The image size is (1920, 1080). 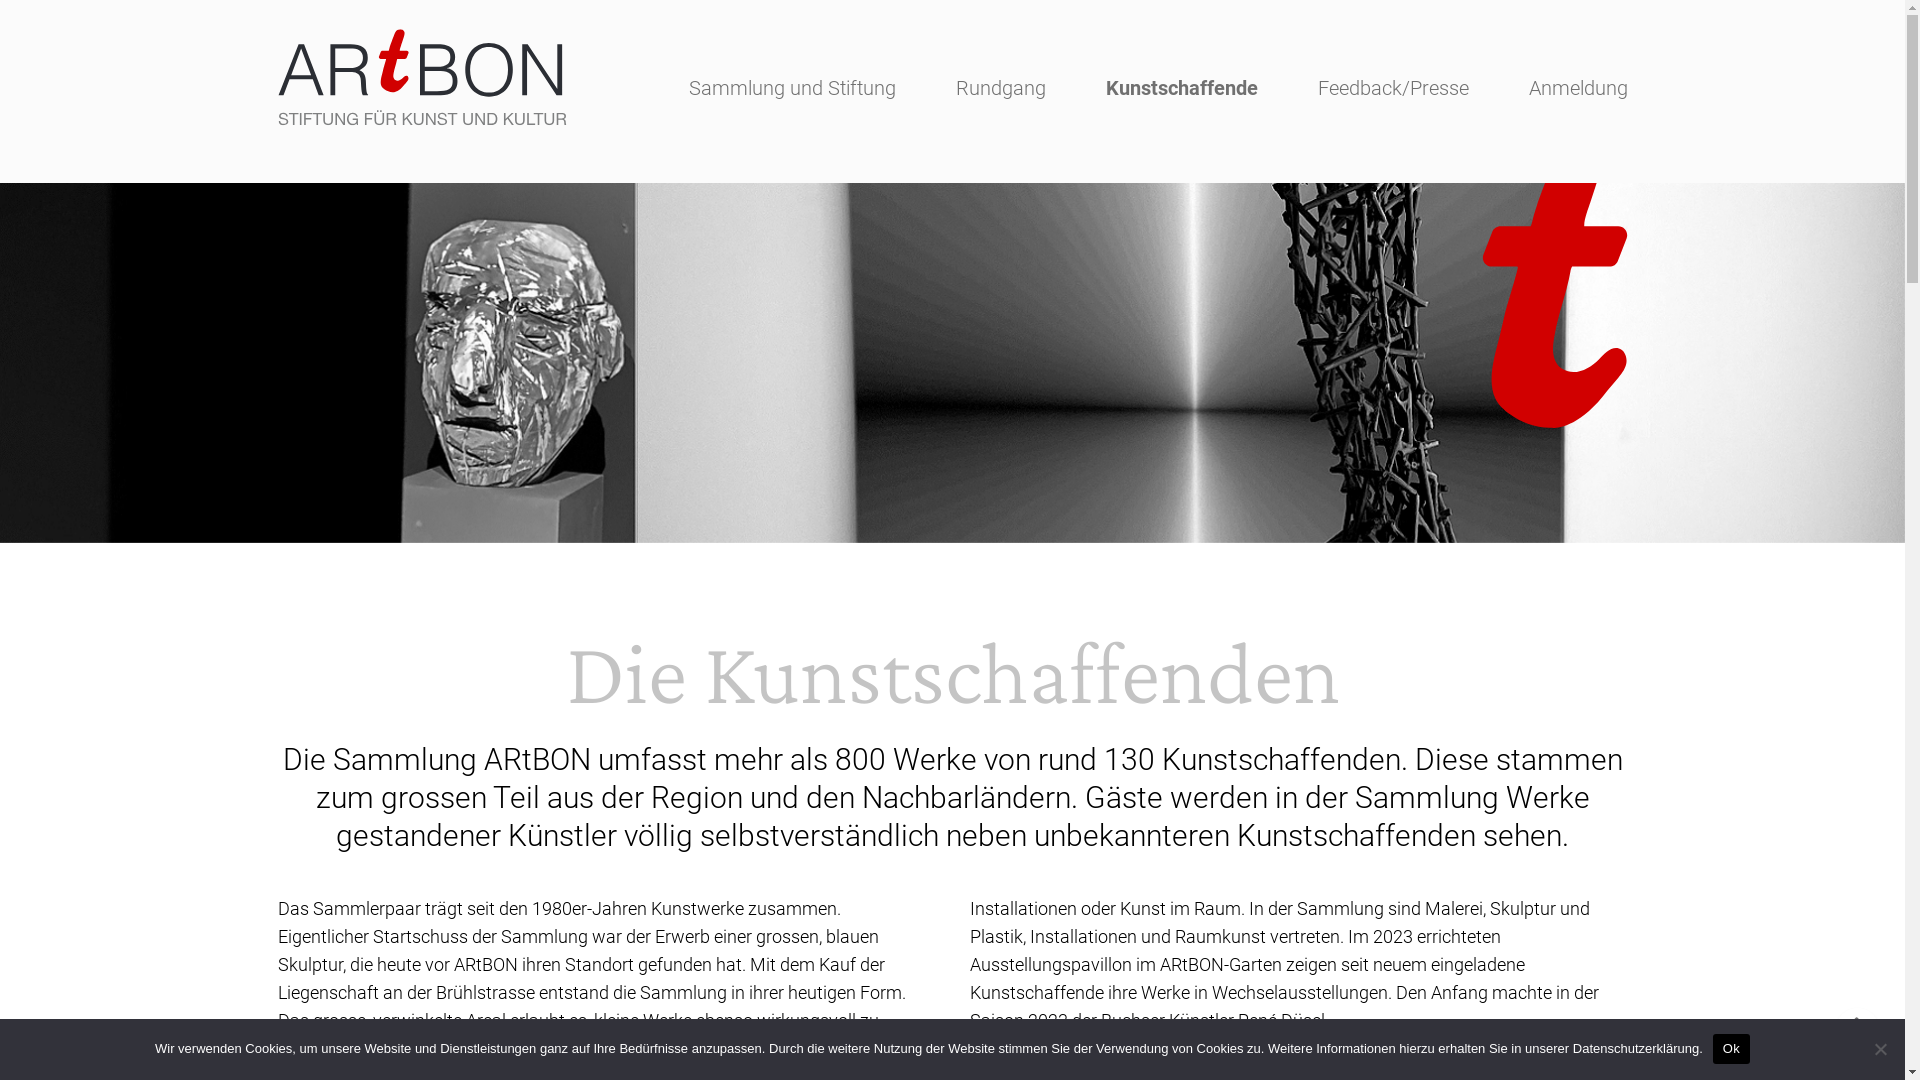 I want to click on Anmeldung, so click(x=1578, y=88).